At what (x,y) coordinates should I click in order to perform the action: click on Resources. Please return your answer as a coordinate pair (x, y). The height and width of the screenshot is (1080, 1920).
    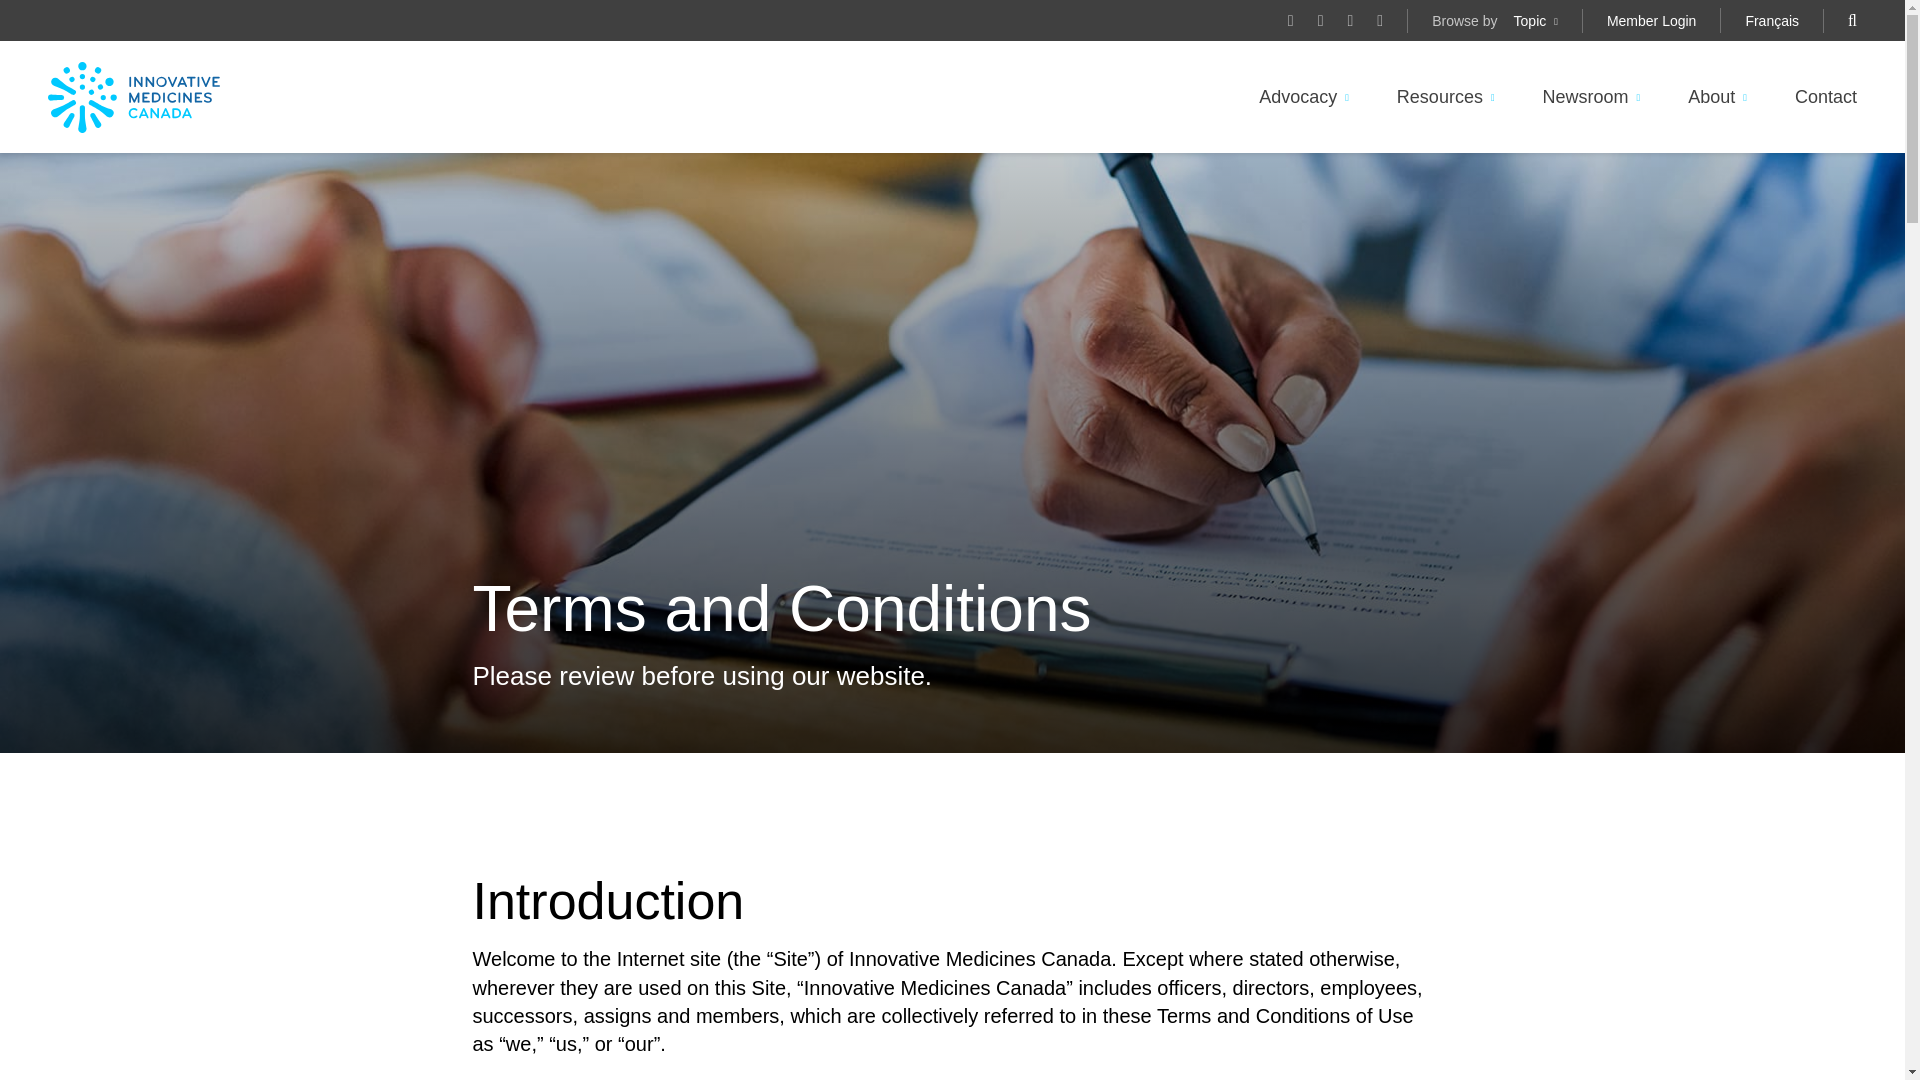
    Looking at the image, I should click on (1440, 97).